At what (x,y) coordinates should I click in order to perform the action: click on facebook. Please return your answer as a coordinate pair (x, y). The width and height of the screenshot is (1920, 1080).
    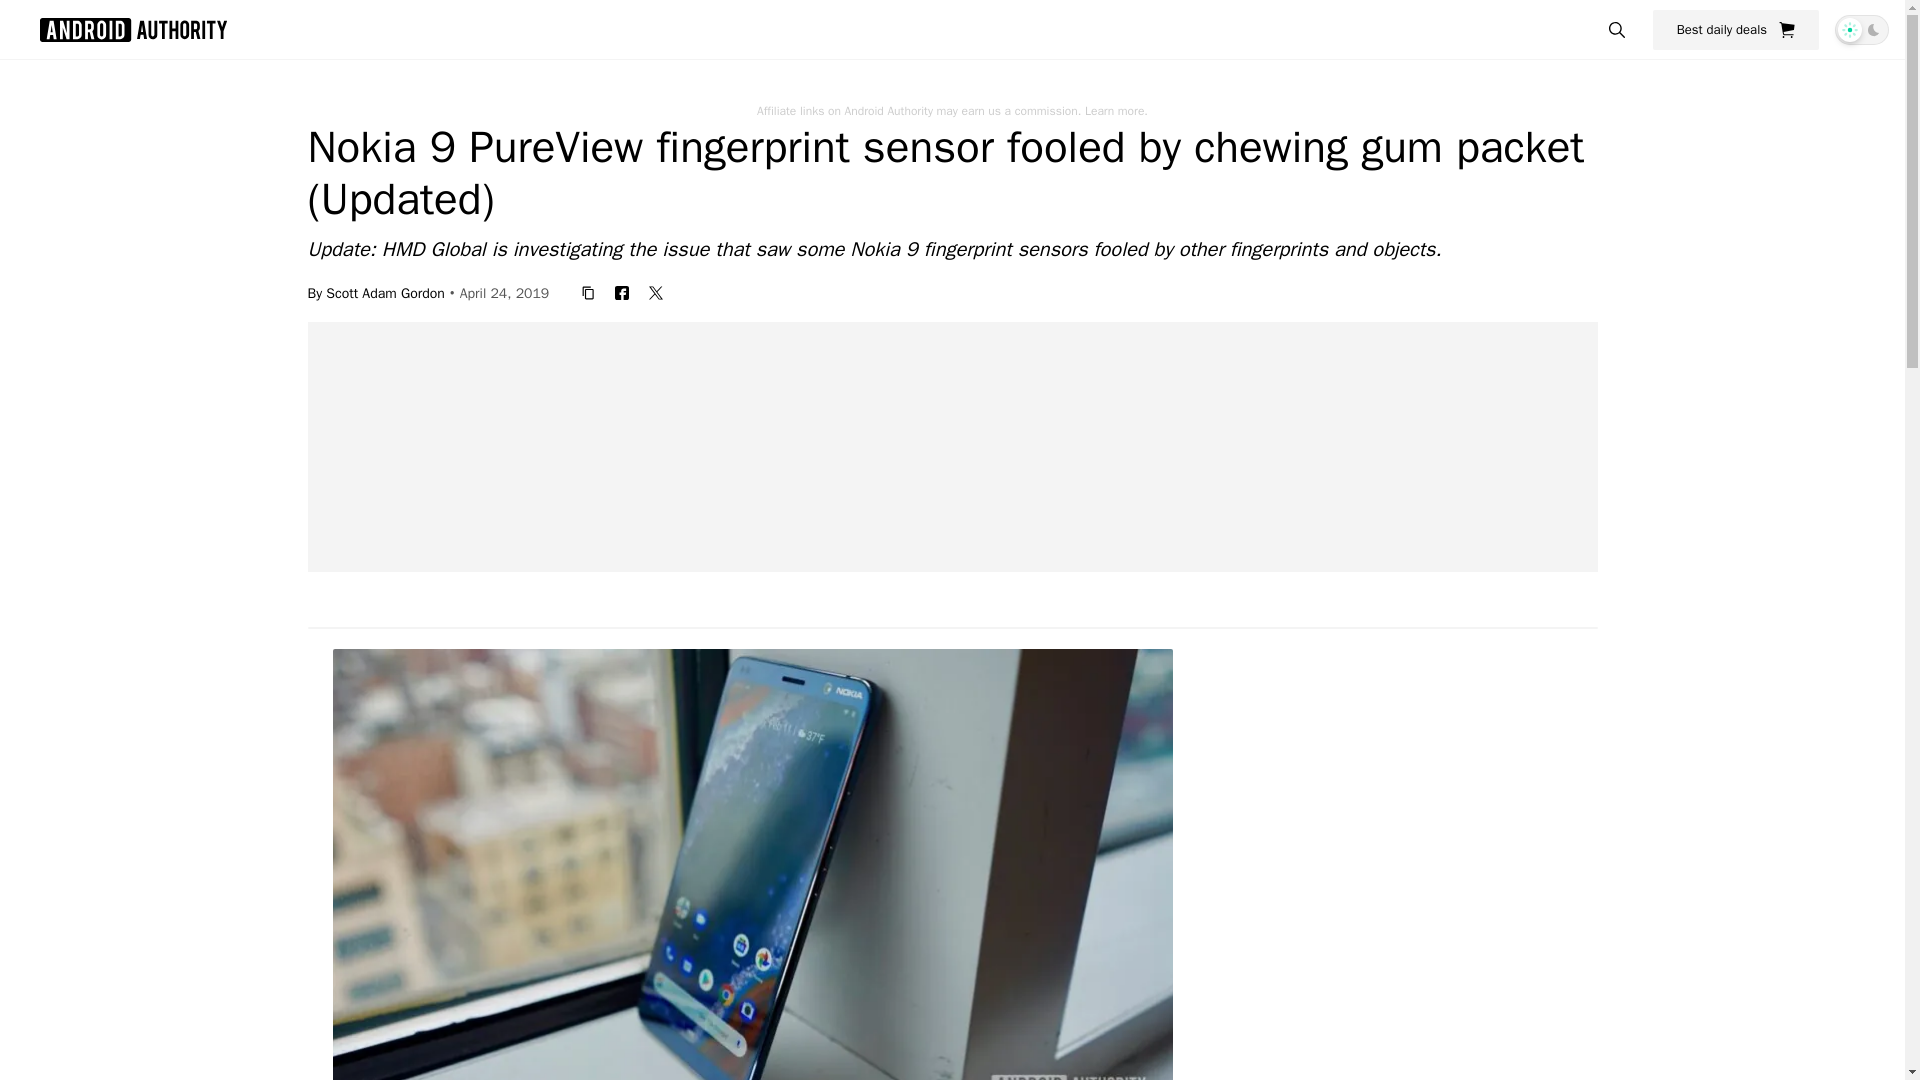
    Looking at the image, I should click on (622, 292).